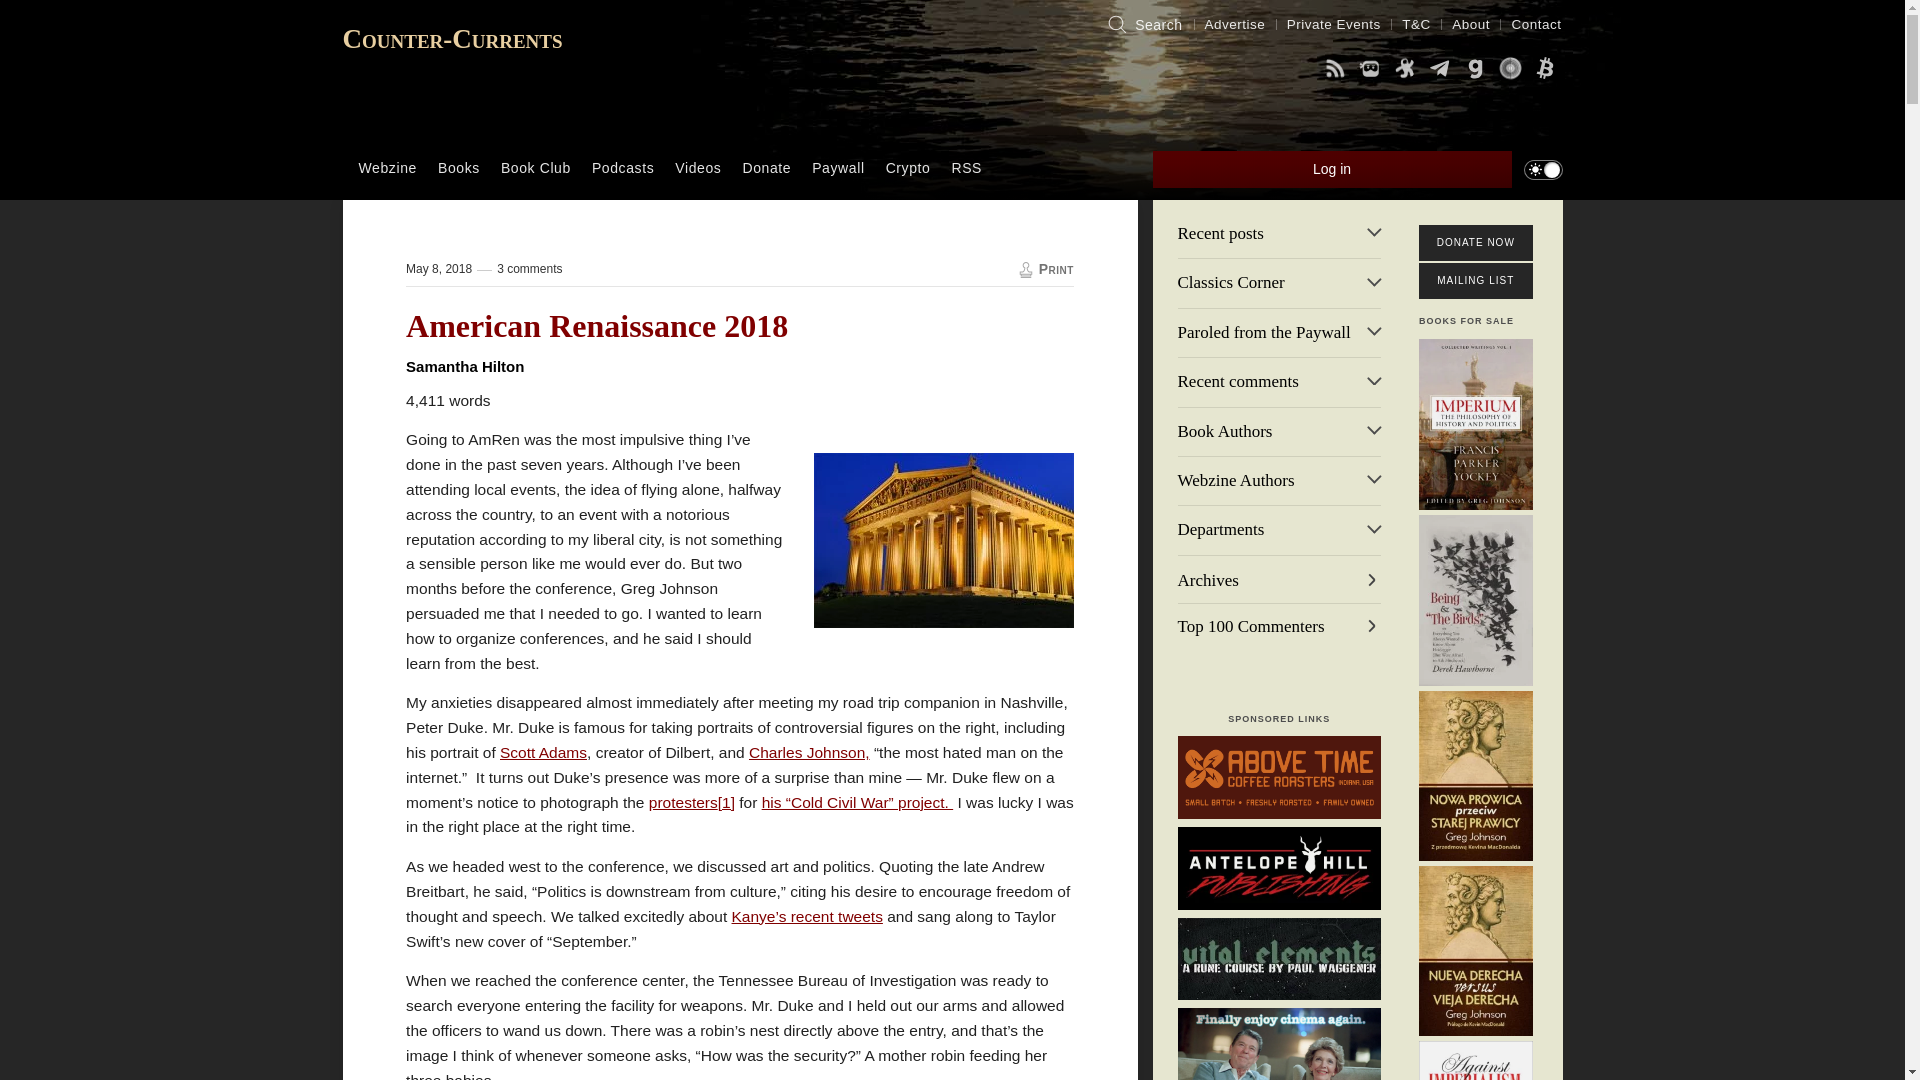 The width and height of the screenshot is (1920, 1080). Describe the element at coordinates (452, 38) in the screenshot. I see `Counter-Currents` at that location.